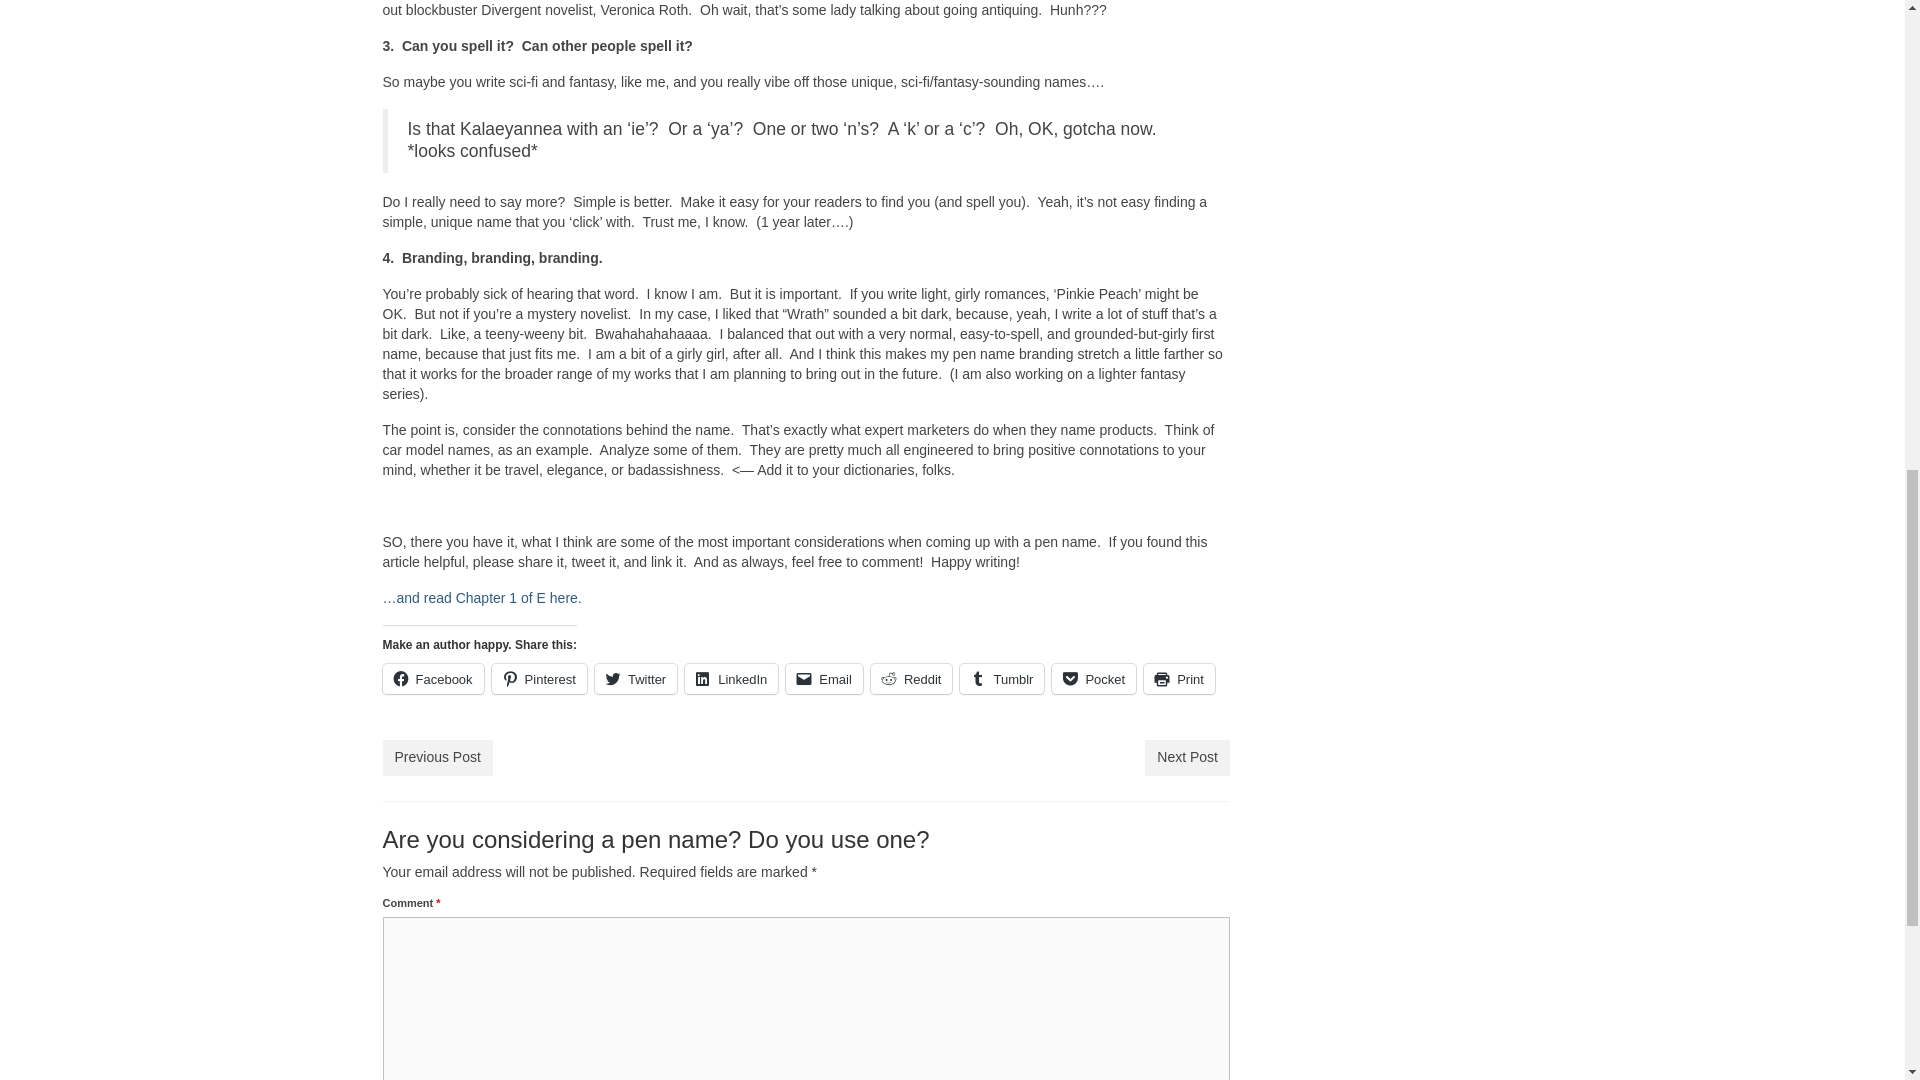 This screenshot has width=1920, height=1080. I want to click on Click to print, so click(1180, 679).